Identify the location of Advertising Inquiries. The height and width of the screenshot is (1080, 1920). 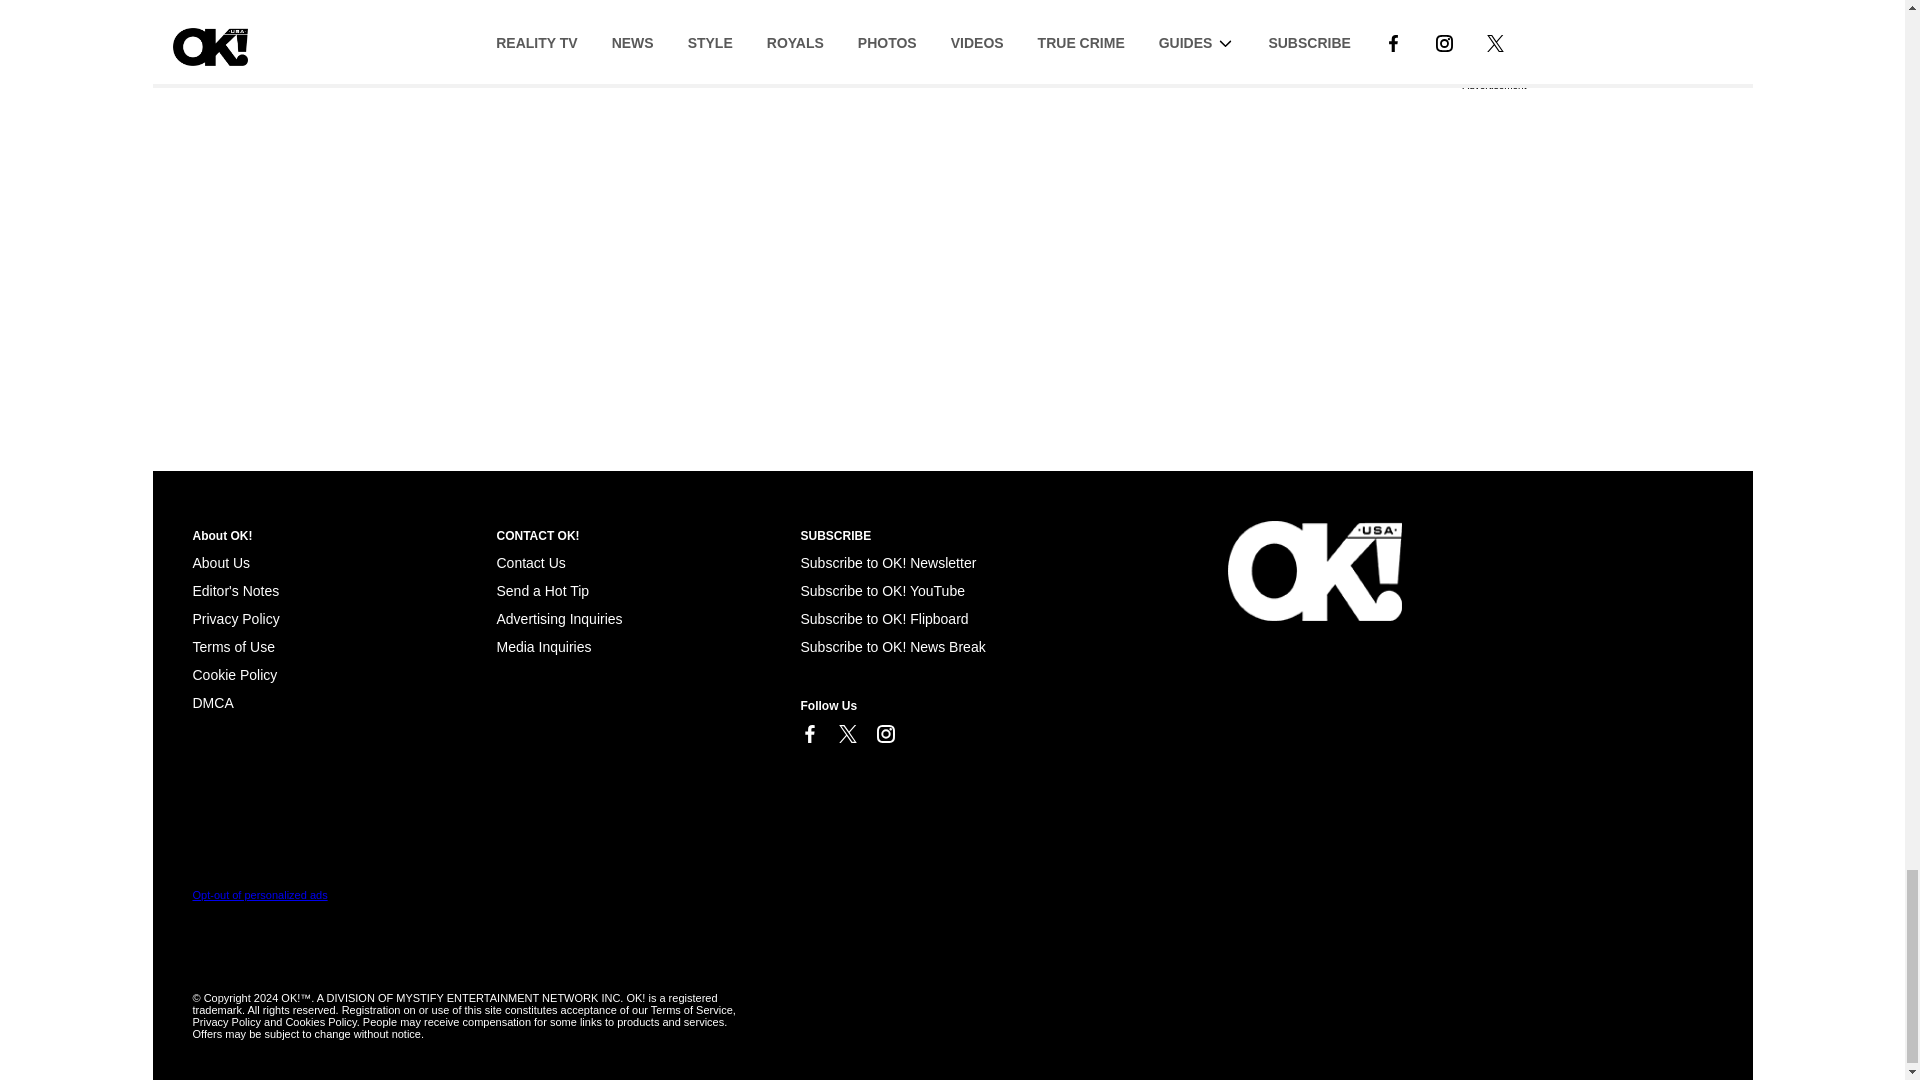
(558, 619).